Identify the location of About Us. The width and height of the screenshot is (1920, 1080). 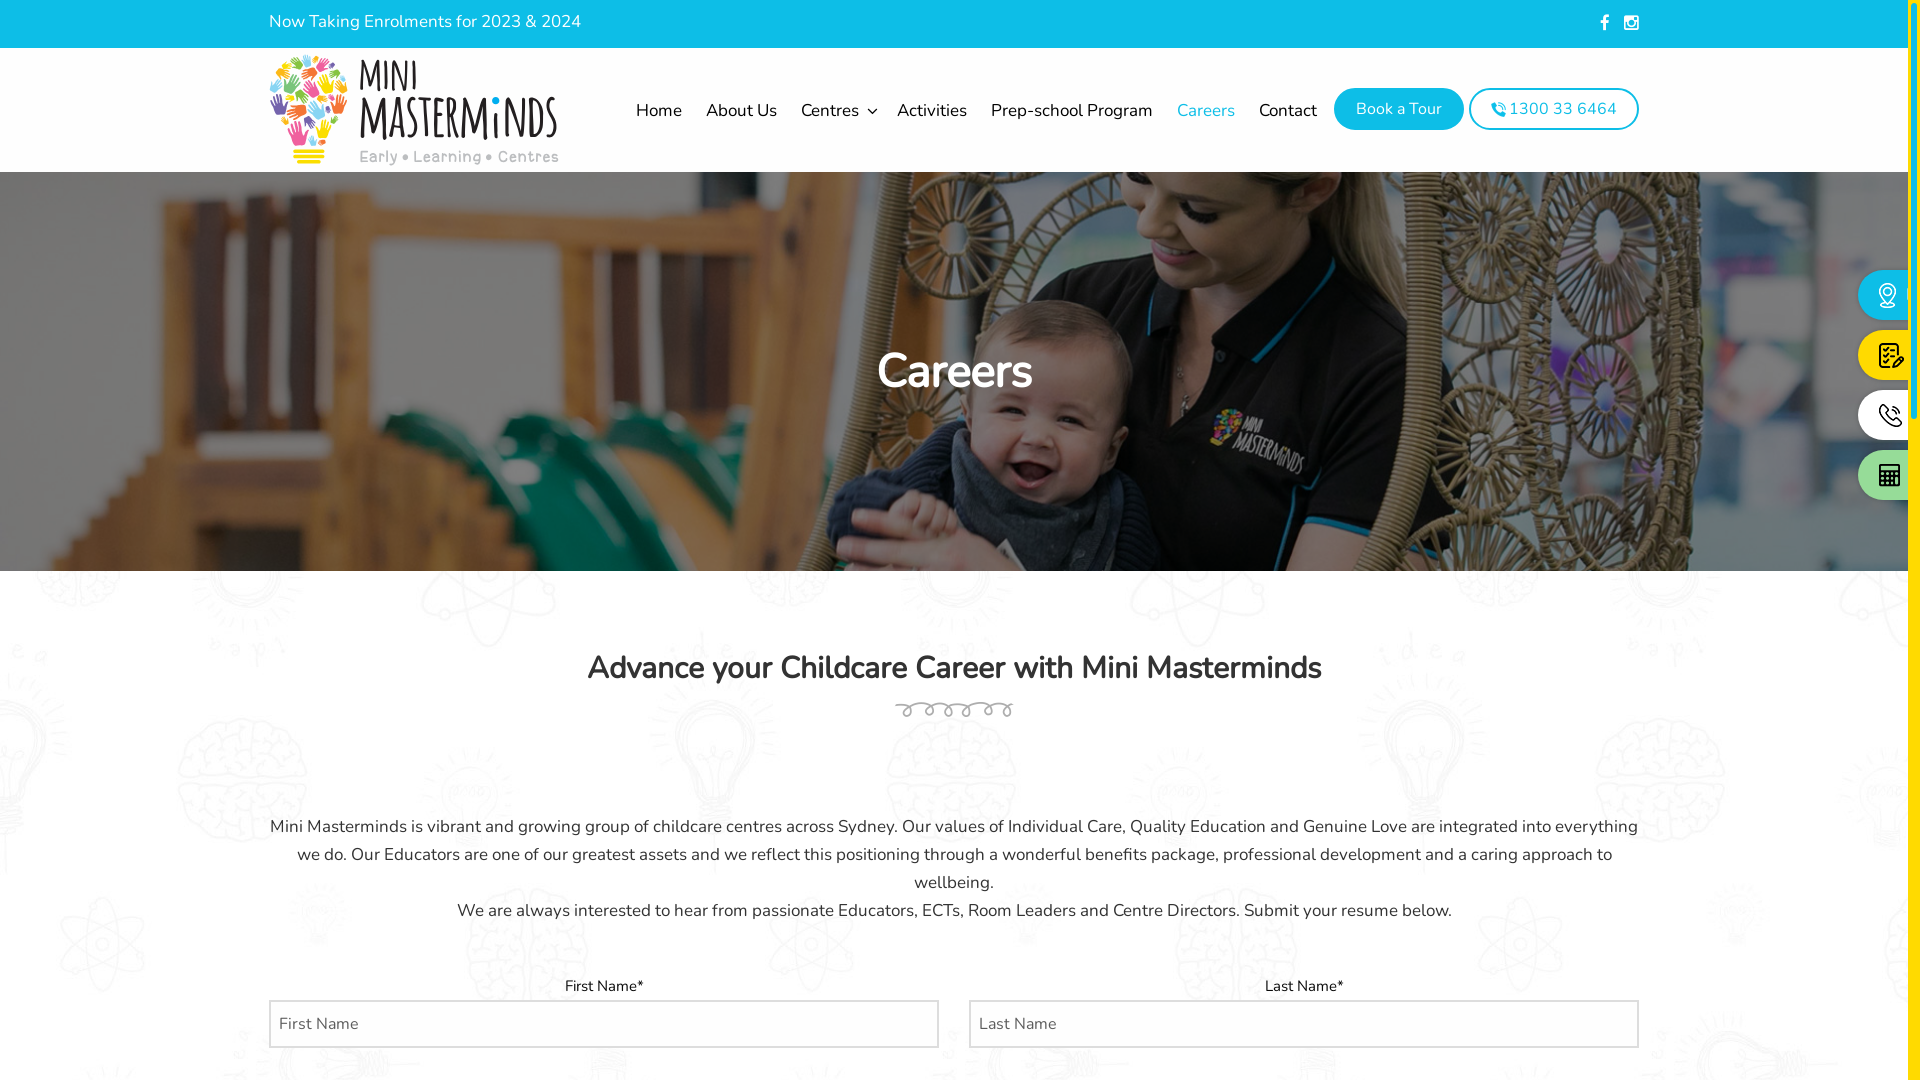
(742, 110).